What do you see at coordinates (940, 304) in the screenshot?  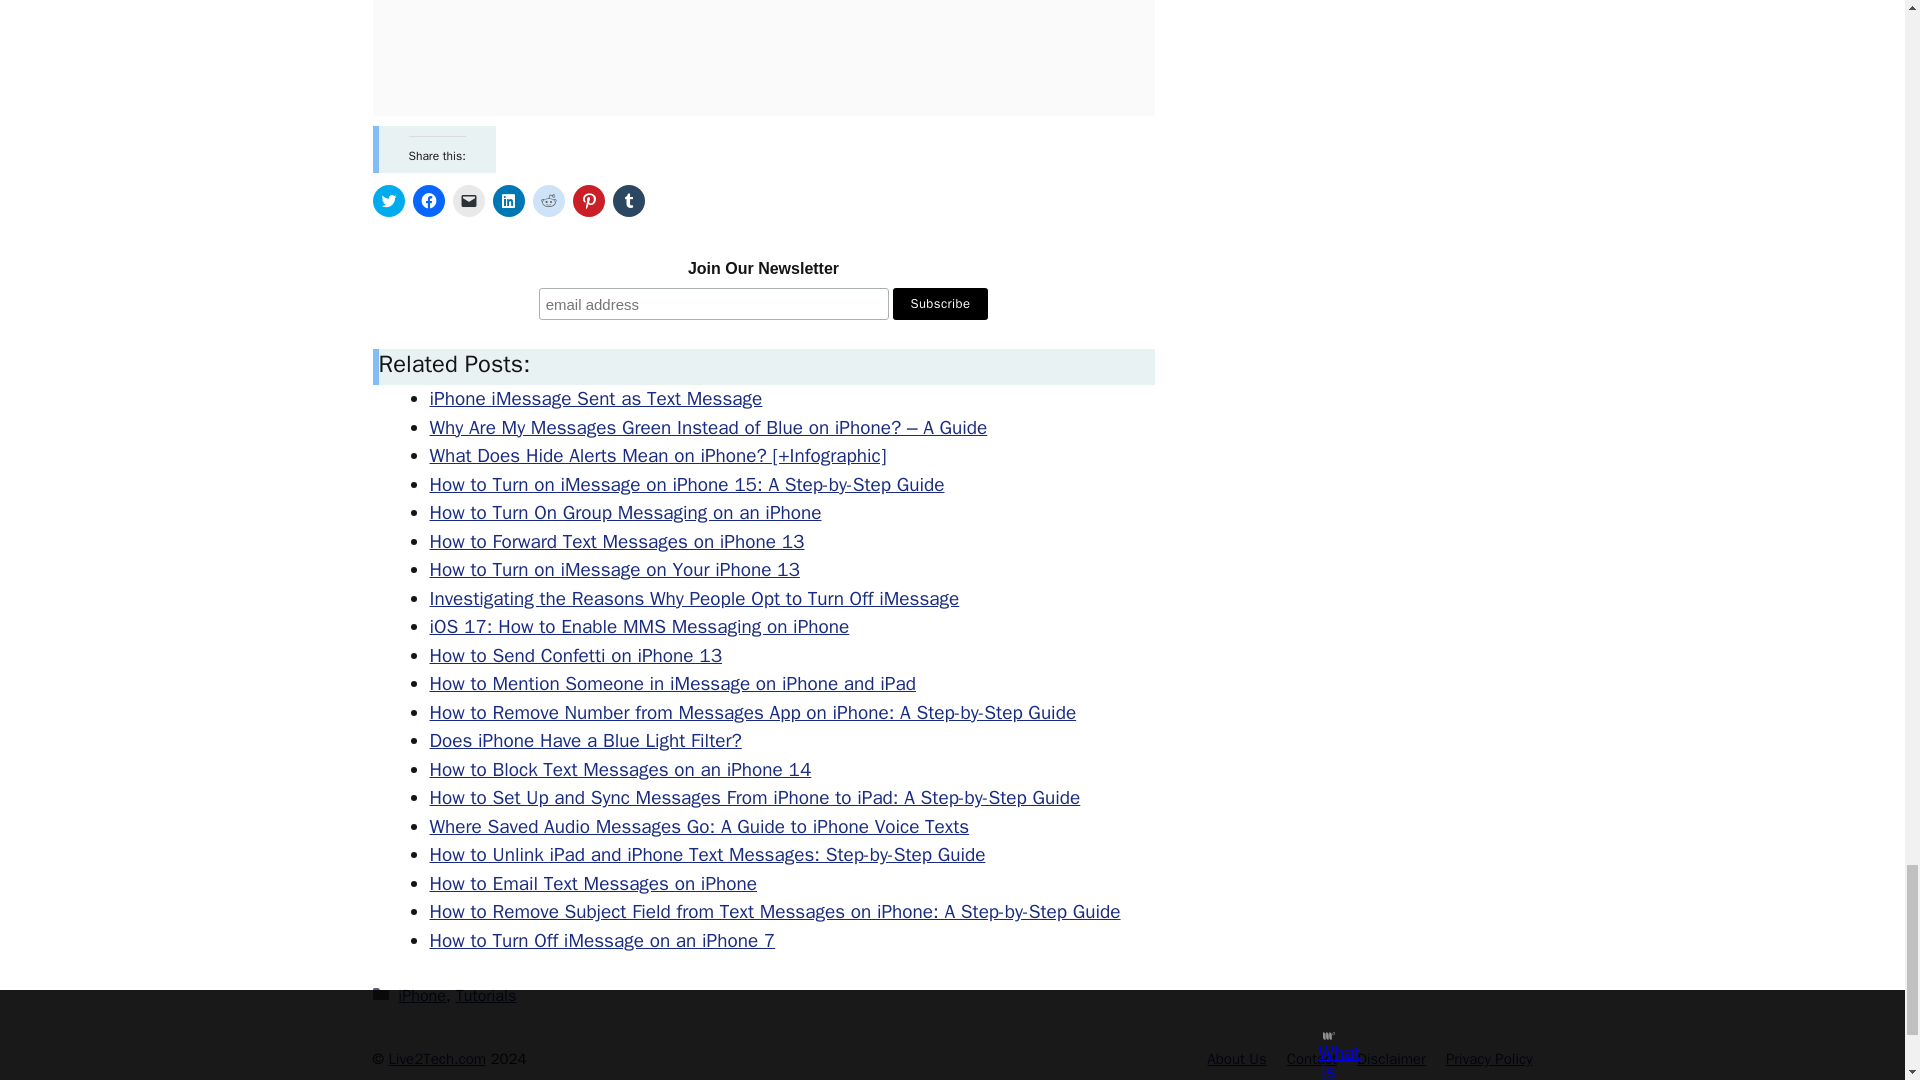 I see `Subscribe` at bounding box center [940, 304].